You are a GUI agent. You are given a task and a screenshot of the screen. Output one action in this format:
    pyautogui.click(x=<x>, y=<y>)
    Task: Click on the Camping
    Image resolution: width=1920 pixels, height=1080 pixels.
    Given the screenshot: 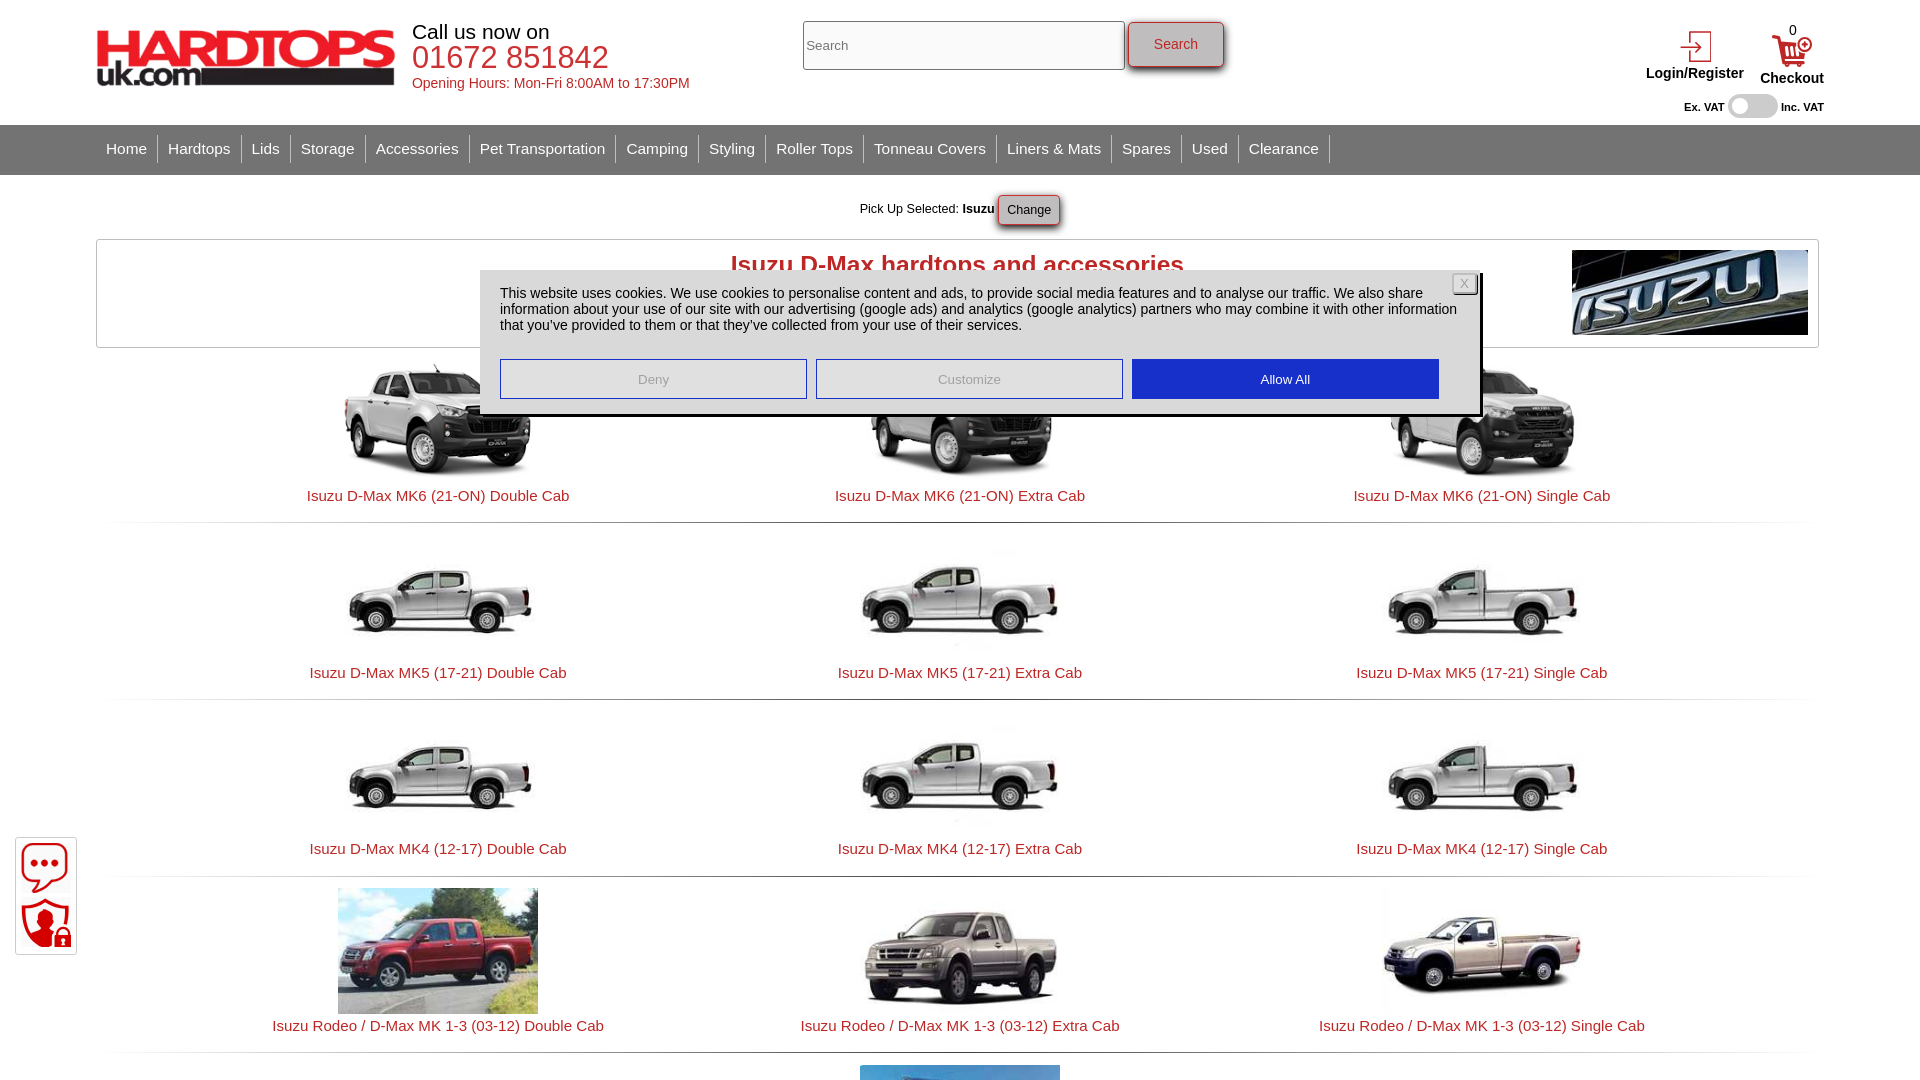 What is the action you would take?
    pyautogui.click(x=657, y=149)
    